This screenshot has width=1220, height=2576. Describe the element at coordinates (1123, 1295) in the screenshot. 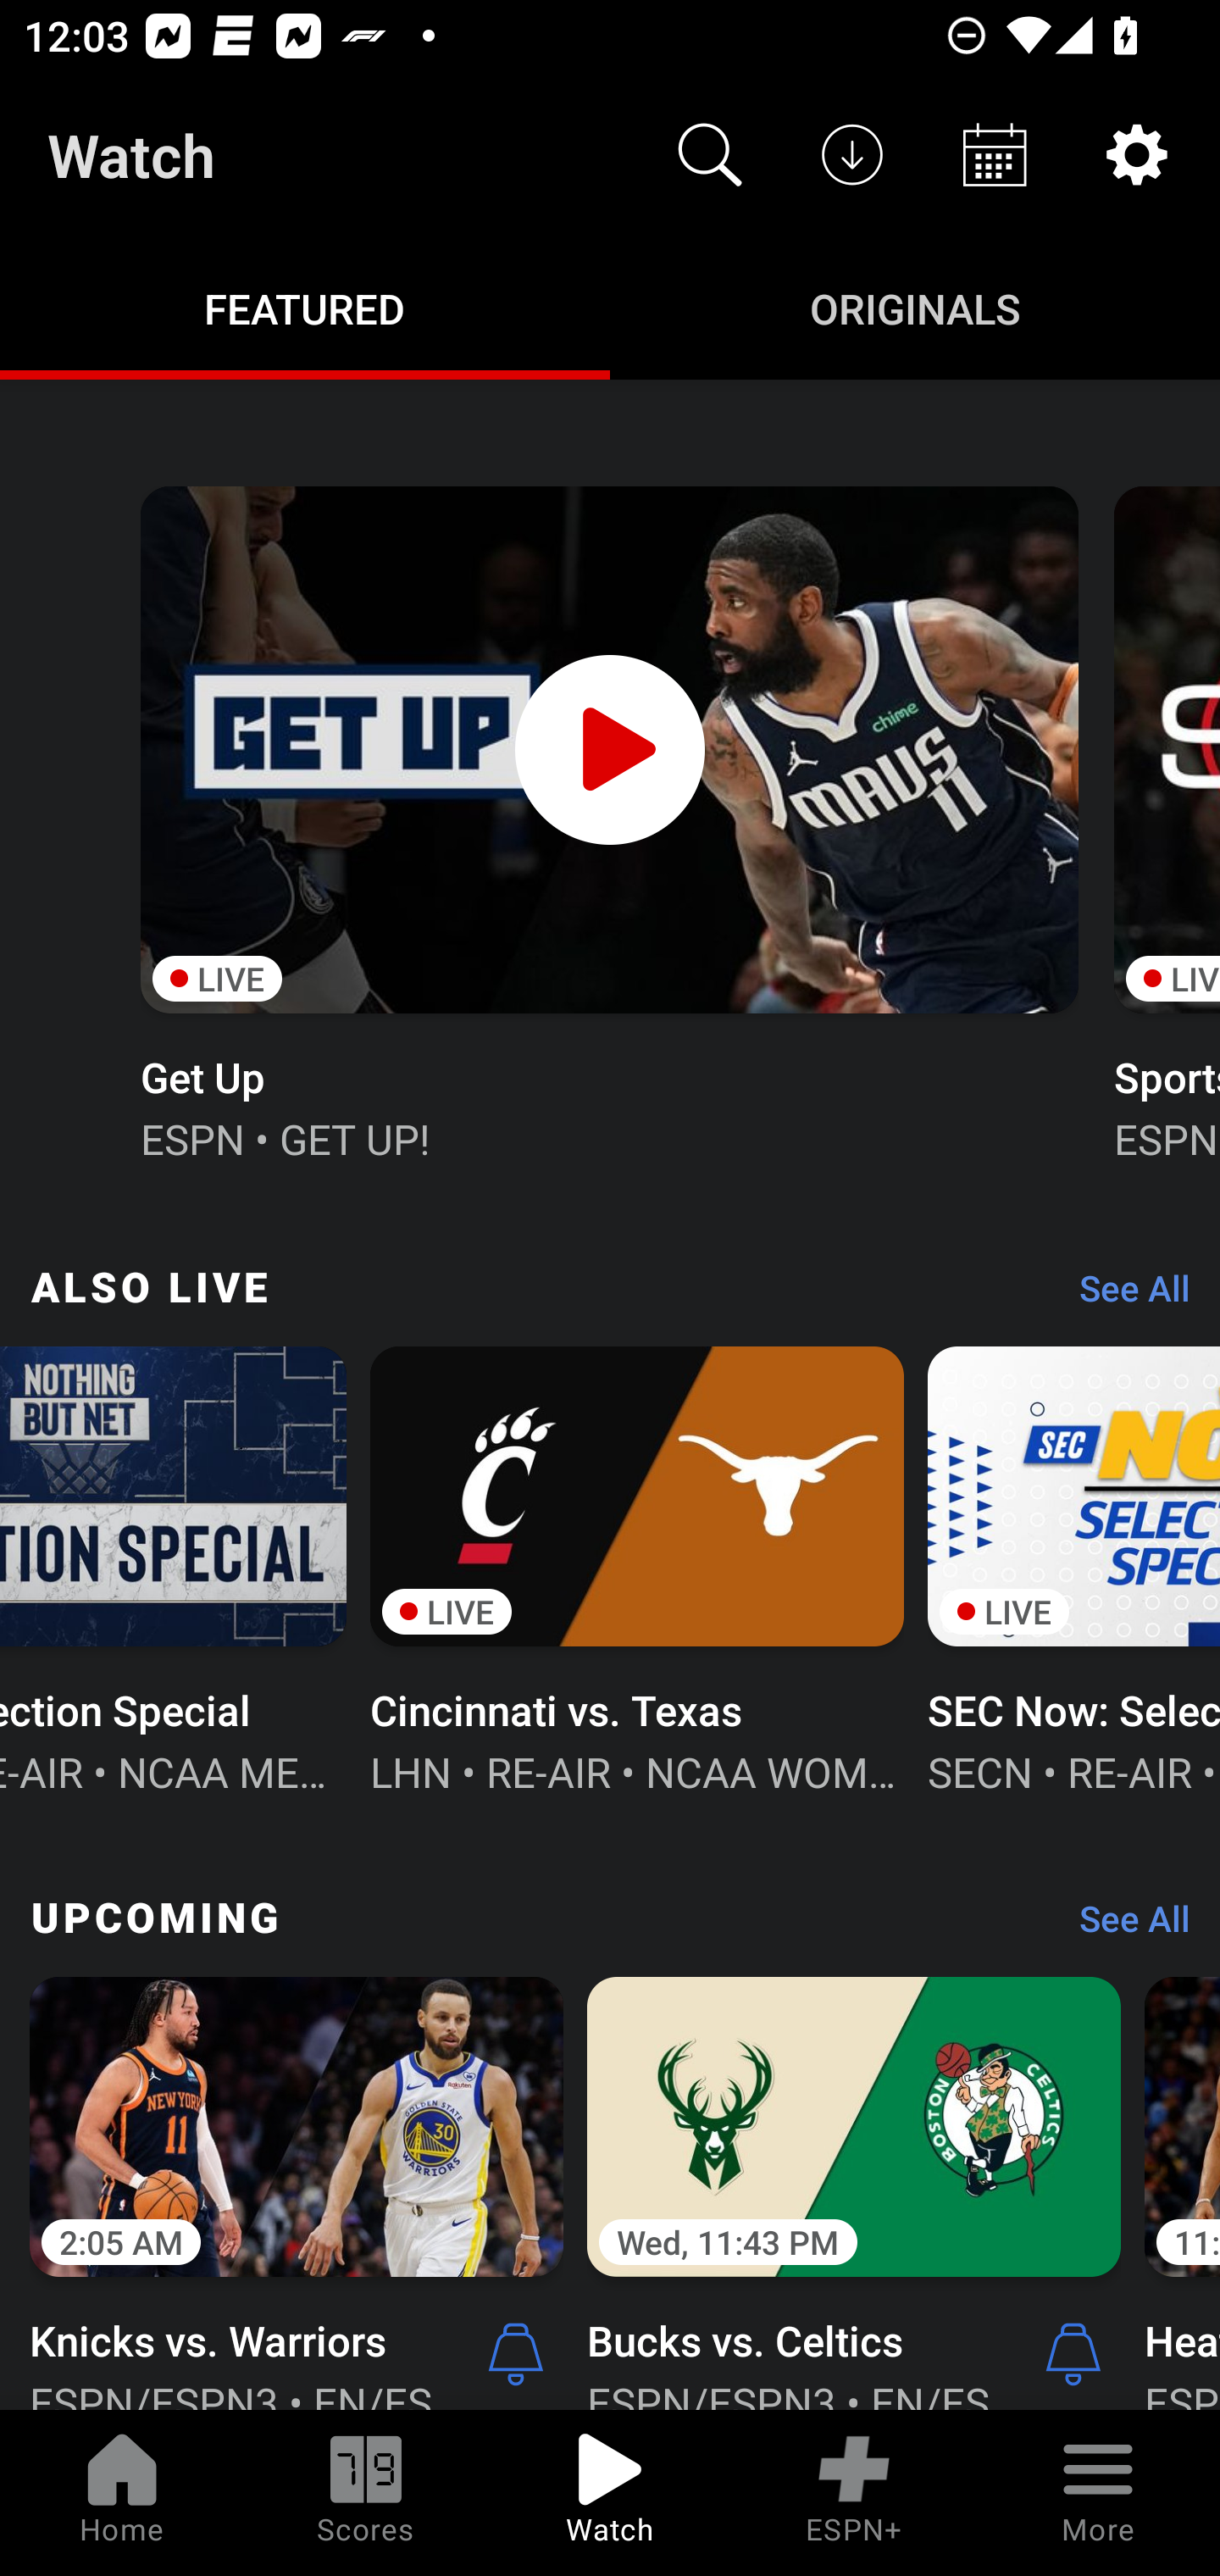

I see `See All` at that location.